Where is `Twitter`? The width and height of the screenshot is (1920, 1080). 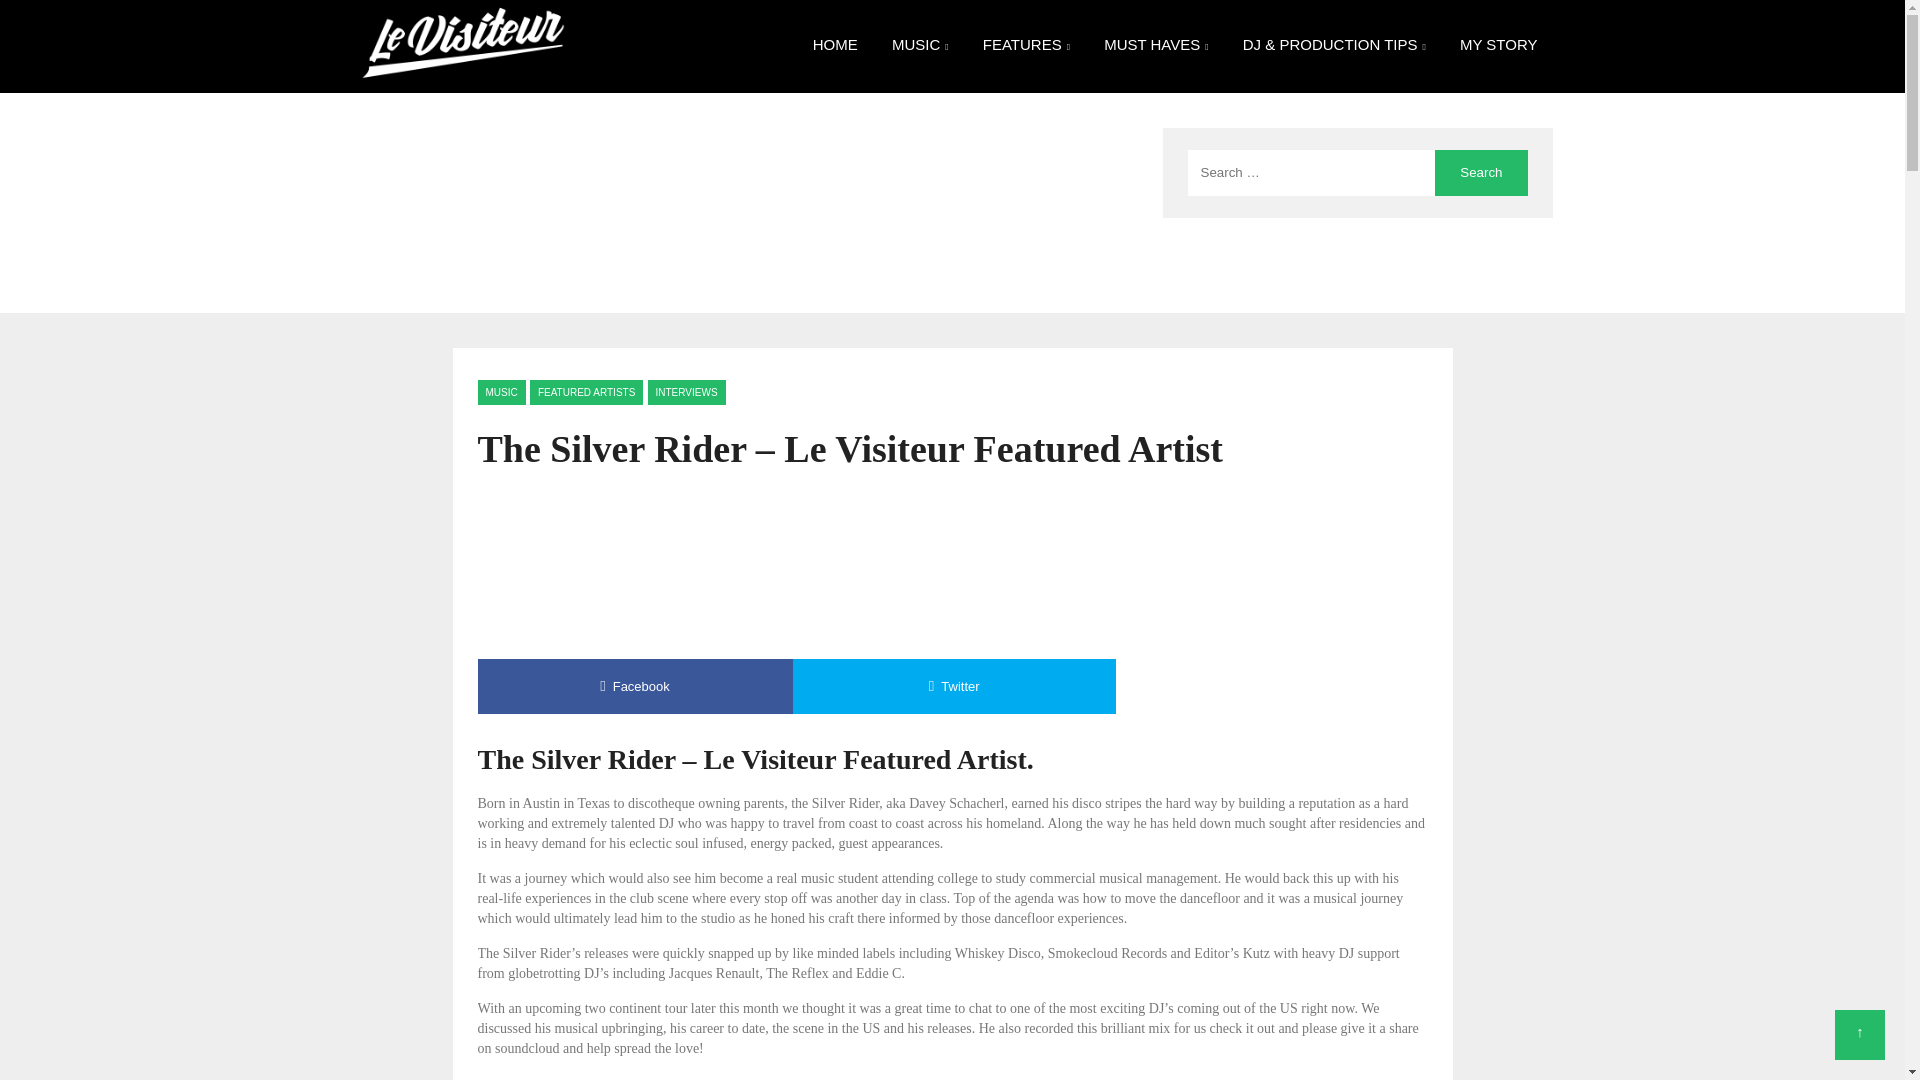
Twitter is located at coordinates (954, 686).